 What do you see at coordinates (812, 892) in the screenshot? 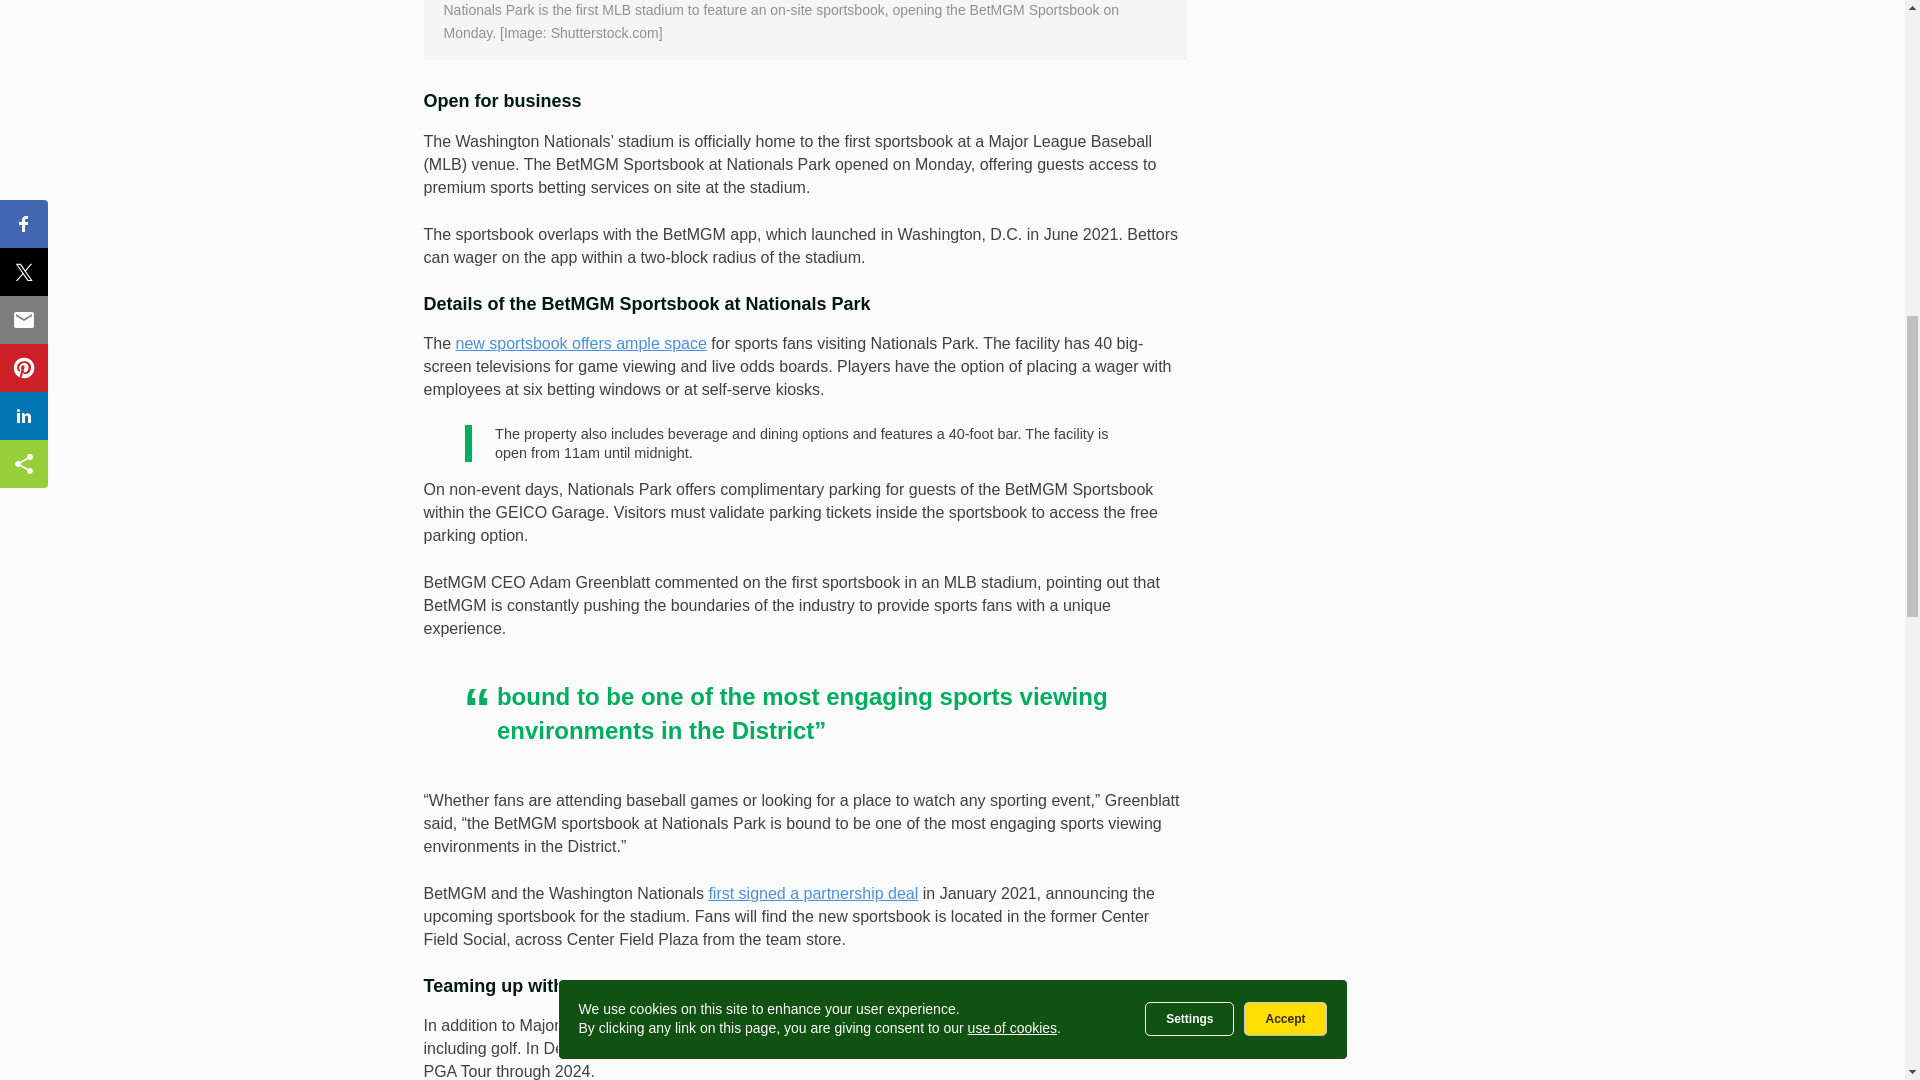
I see `first signed a partnership deal` at bounding box center [812, 892].